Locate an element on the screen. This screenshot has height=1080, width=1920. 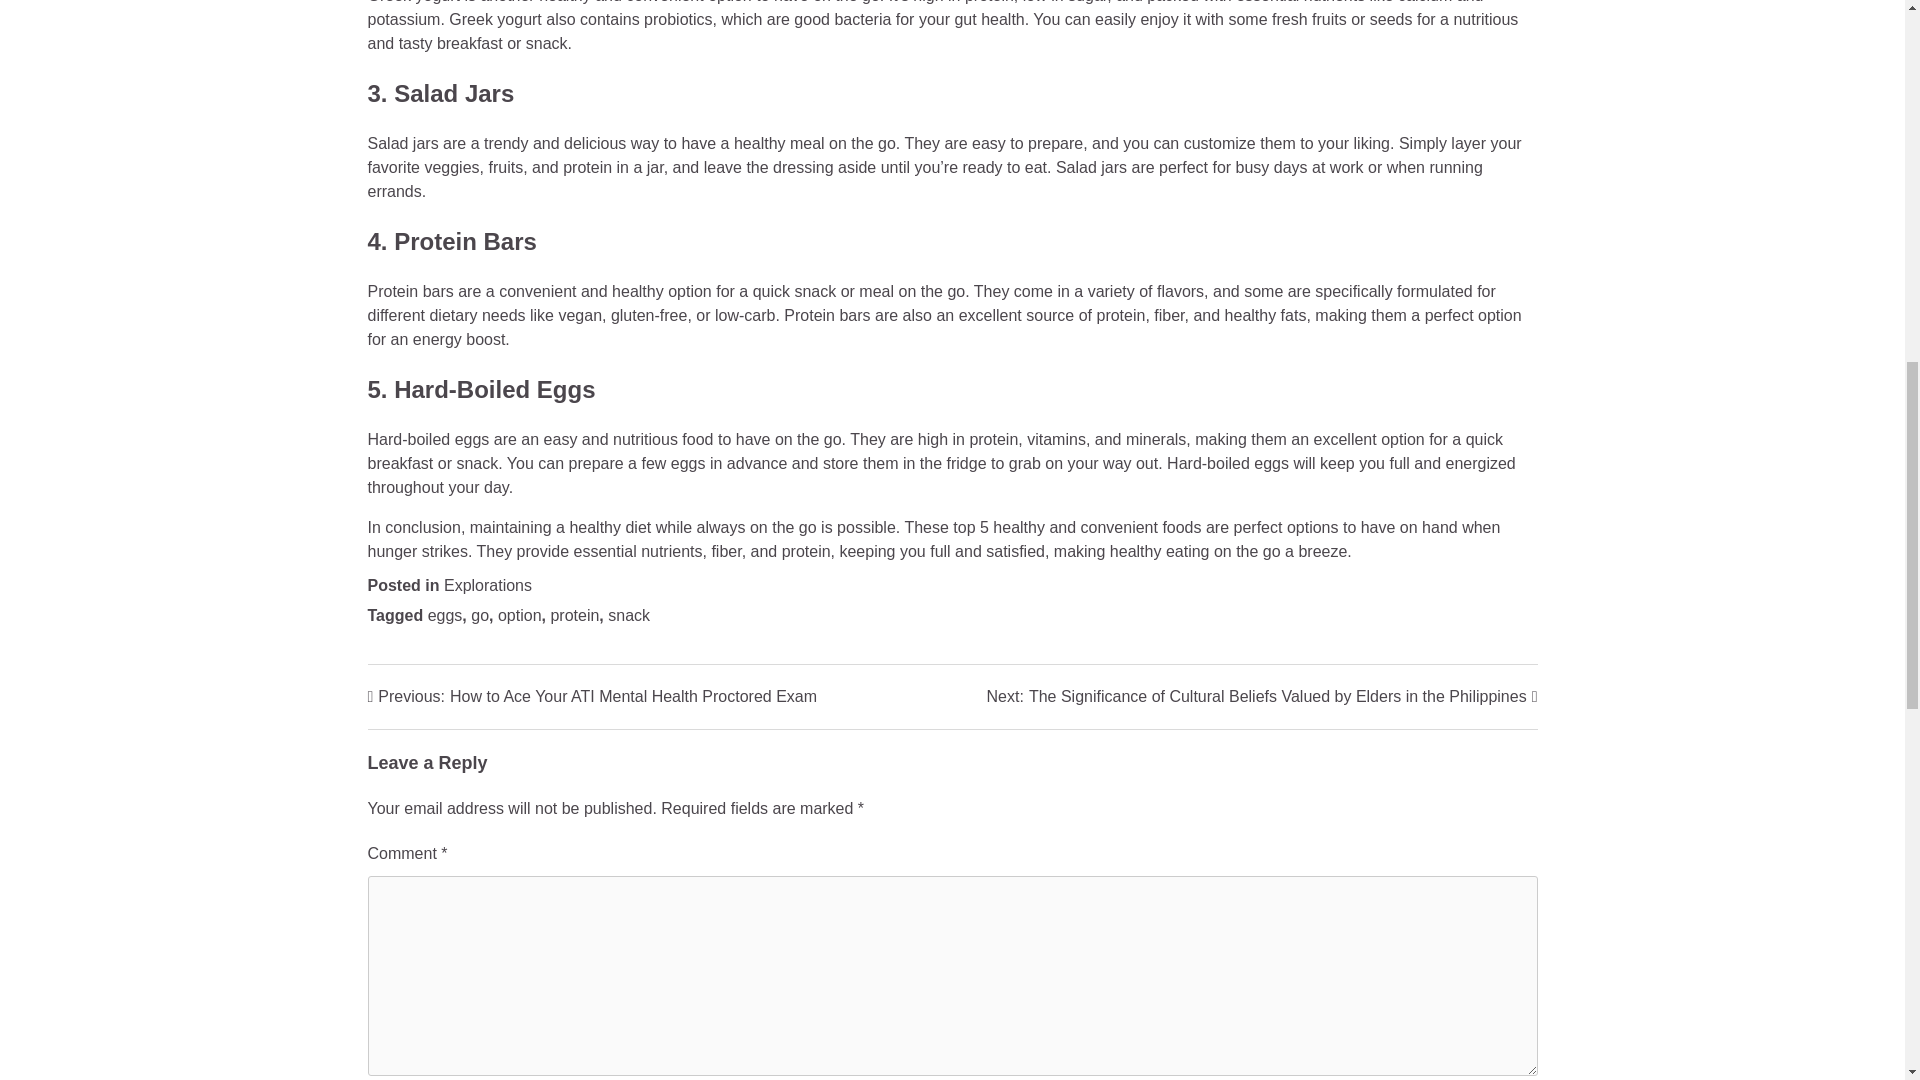
option is located at coordinates (519, 615).